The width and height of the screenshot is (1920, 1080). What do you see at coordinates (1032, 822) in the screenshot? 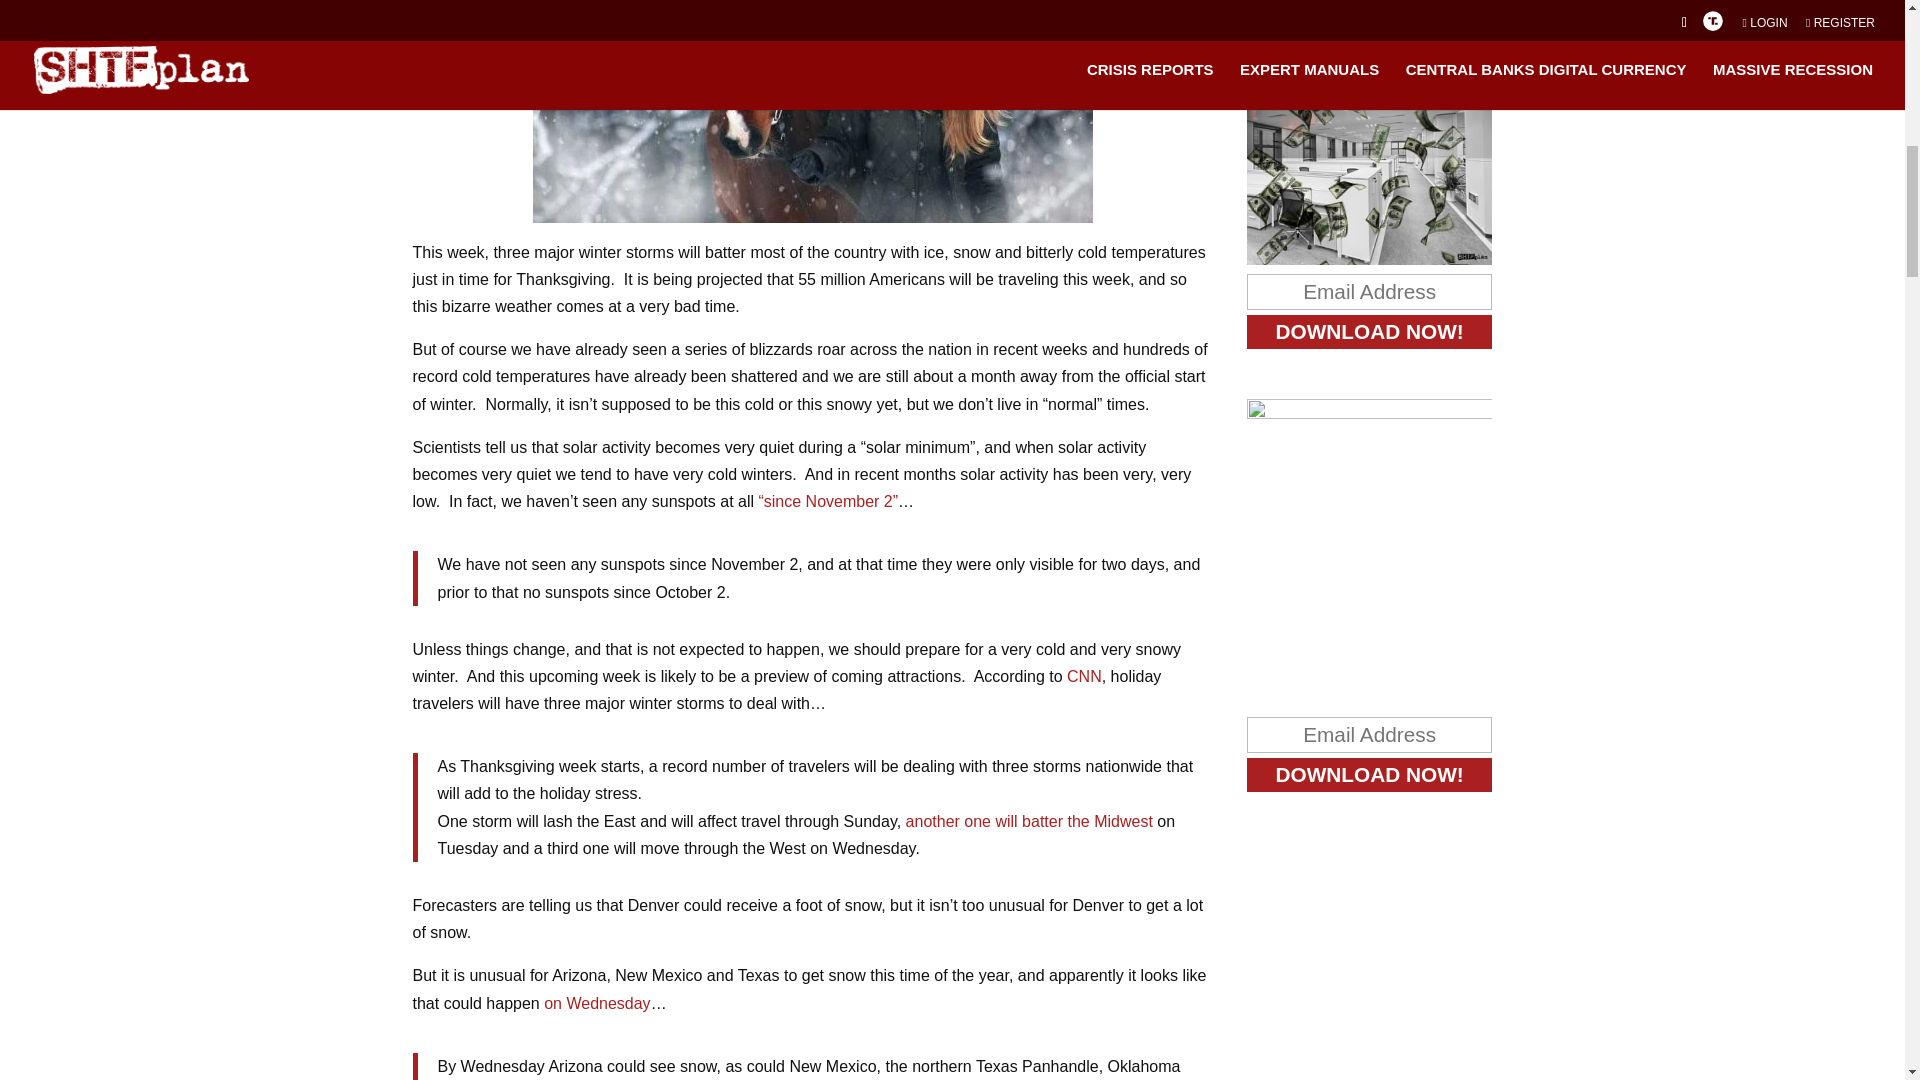
I see `another one will batter the Midwest ` at bounding box center [1032, 822].